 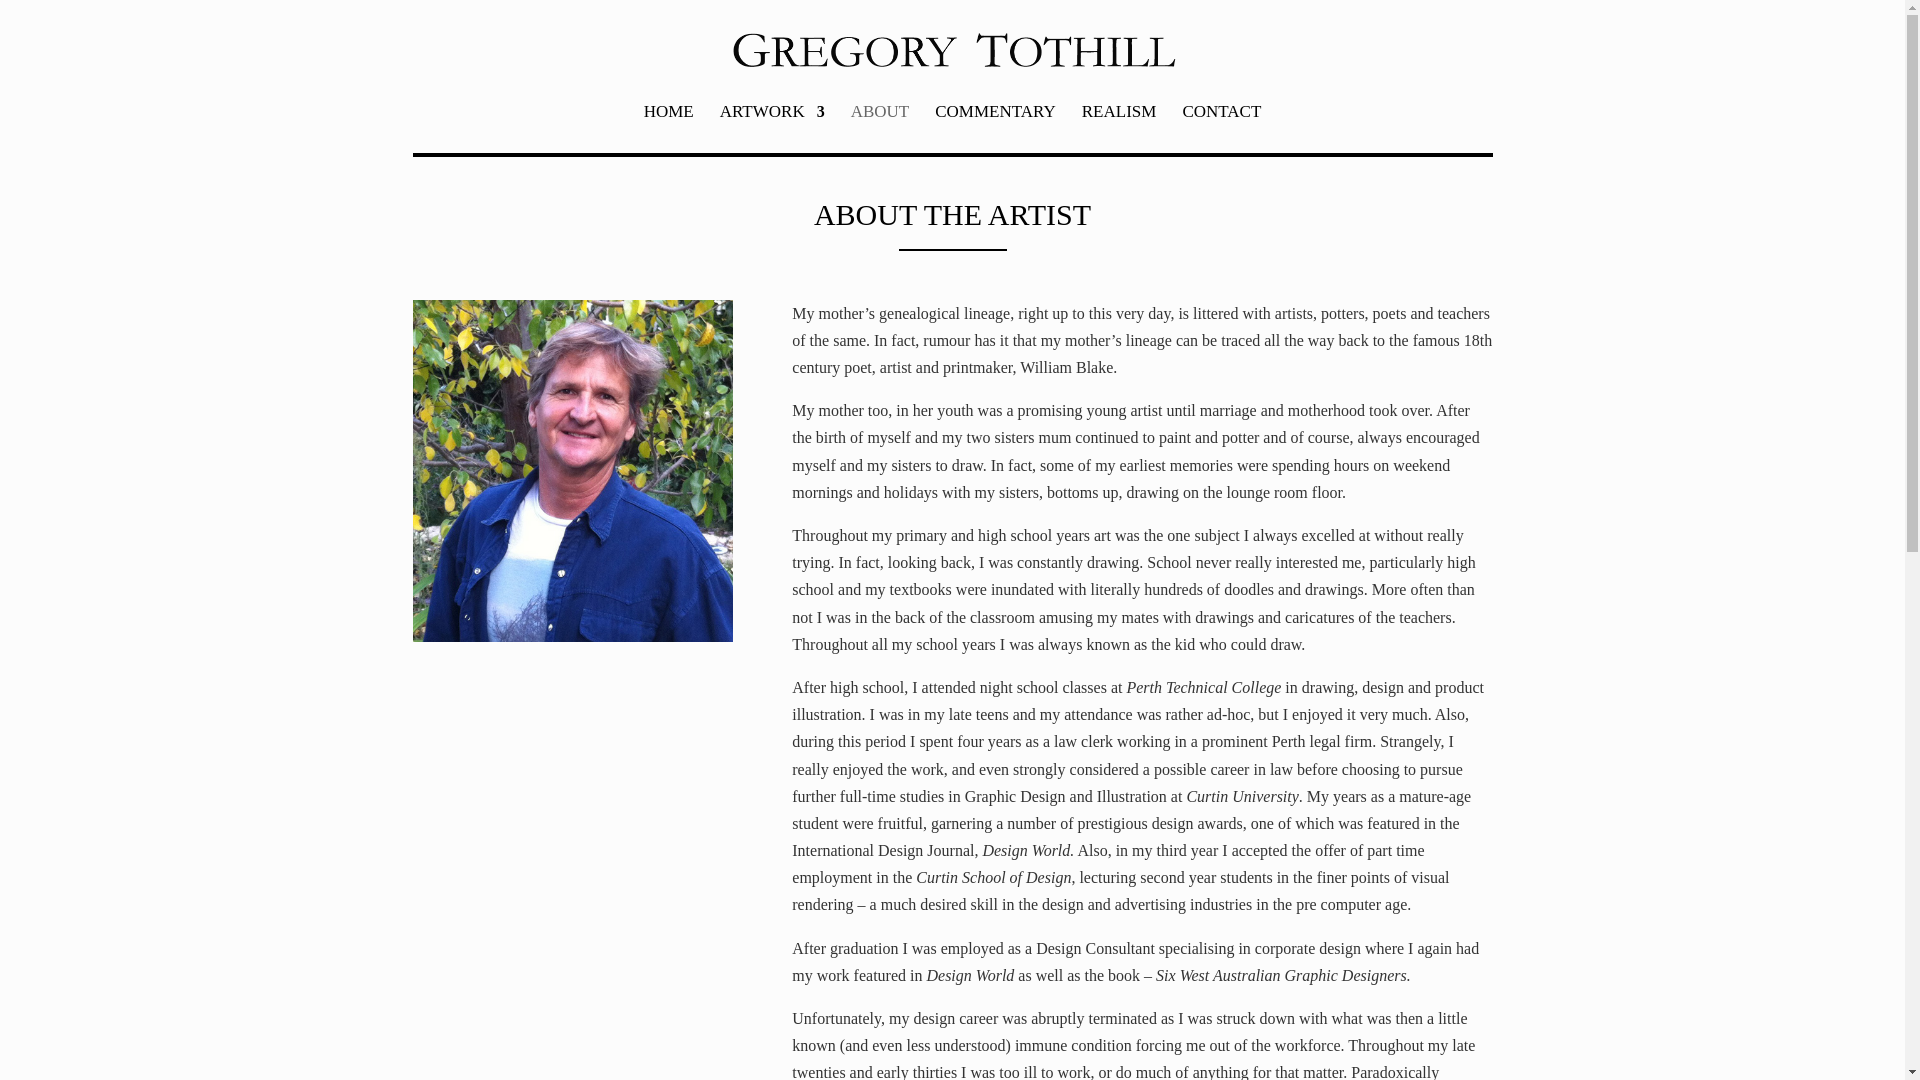 I want to click on ABOUT, so click(x=880, y=128).